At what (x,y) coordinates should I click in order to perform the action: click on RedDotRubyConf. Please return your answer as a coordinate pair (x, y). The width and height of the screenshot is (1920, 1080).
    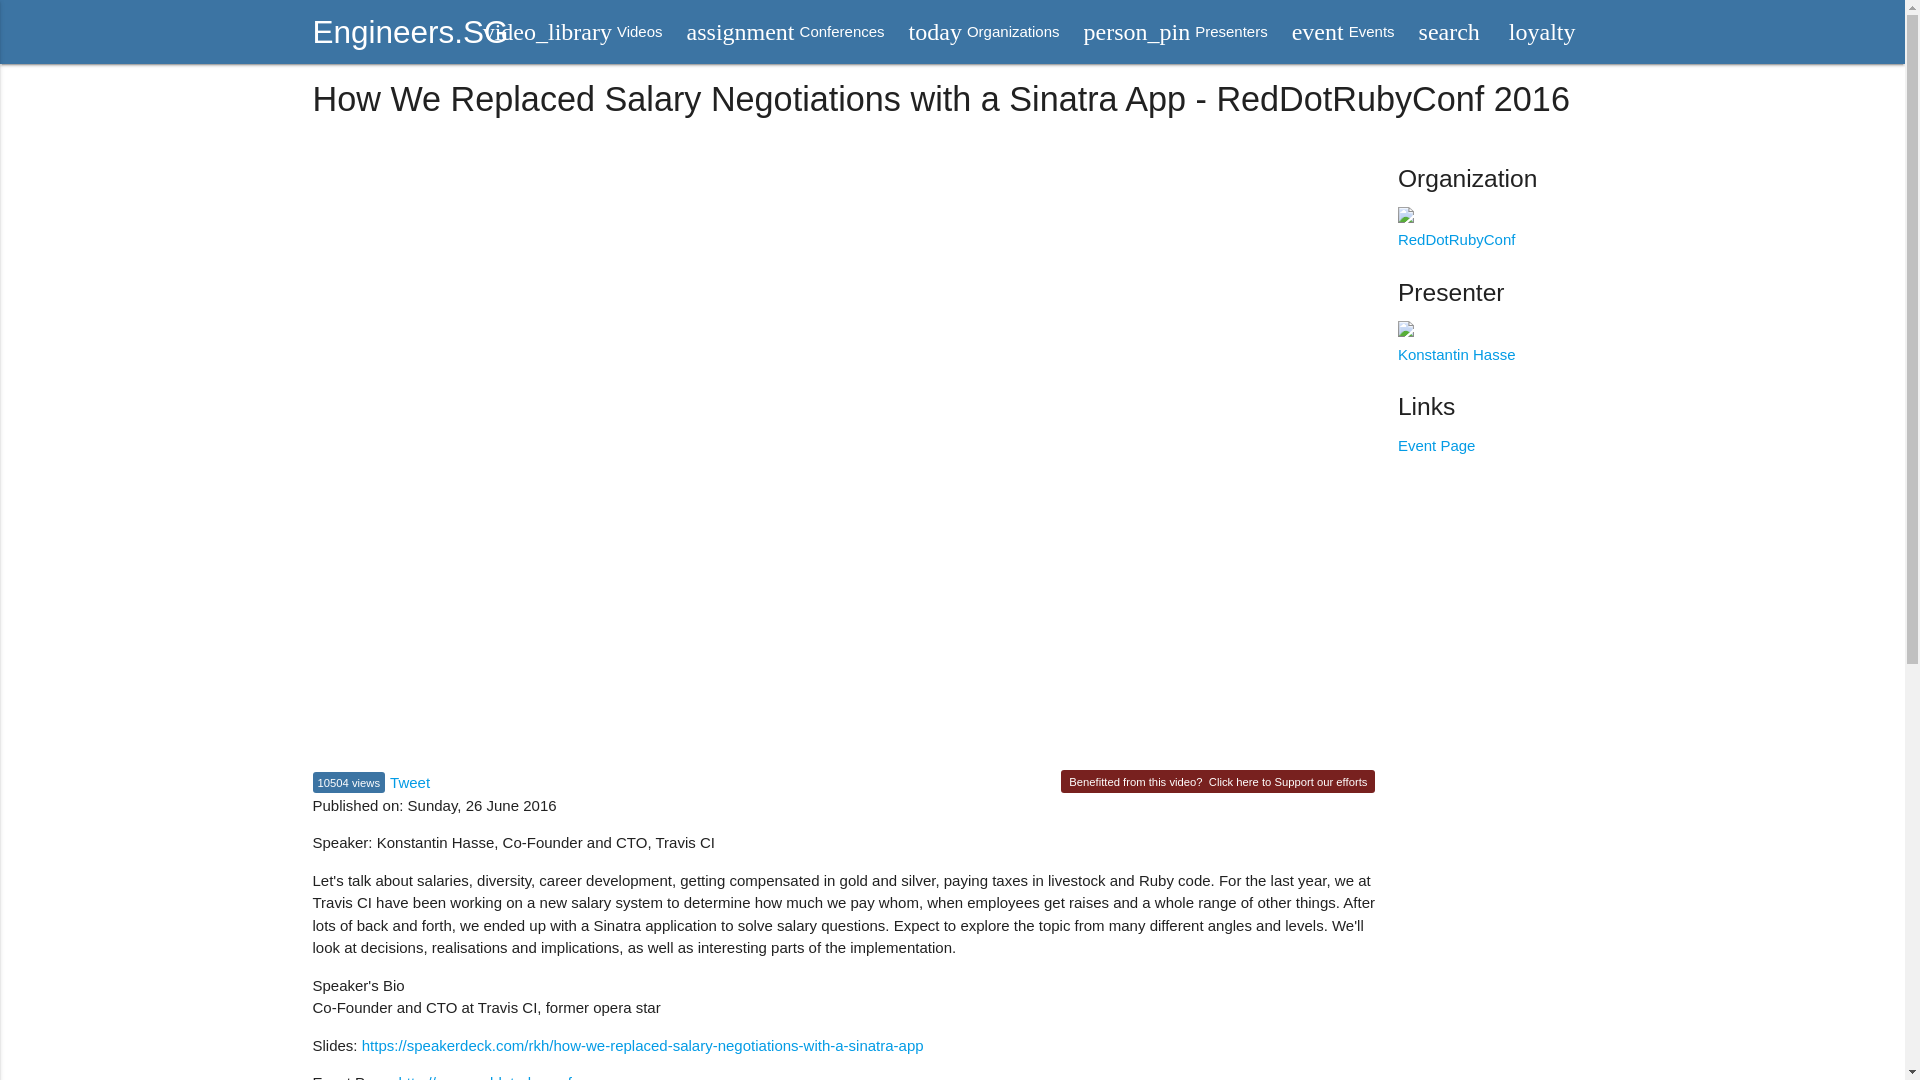
    Looking at the image, I should click on (1344, 32).